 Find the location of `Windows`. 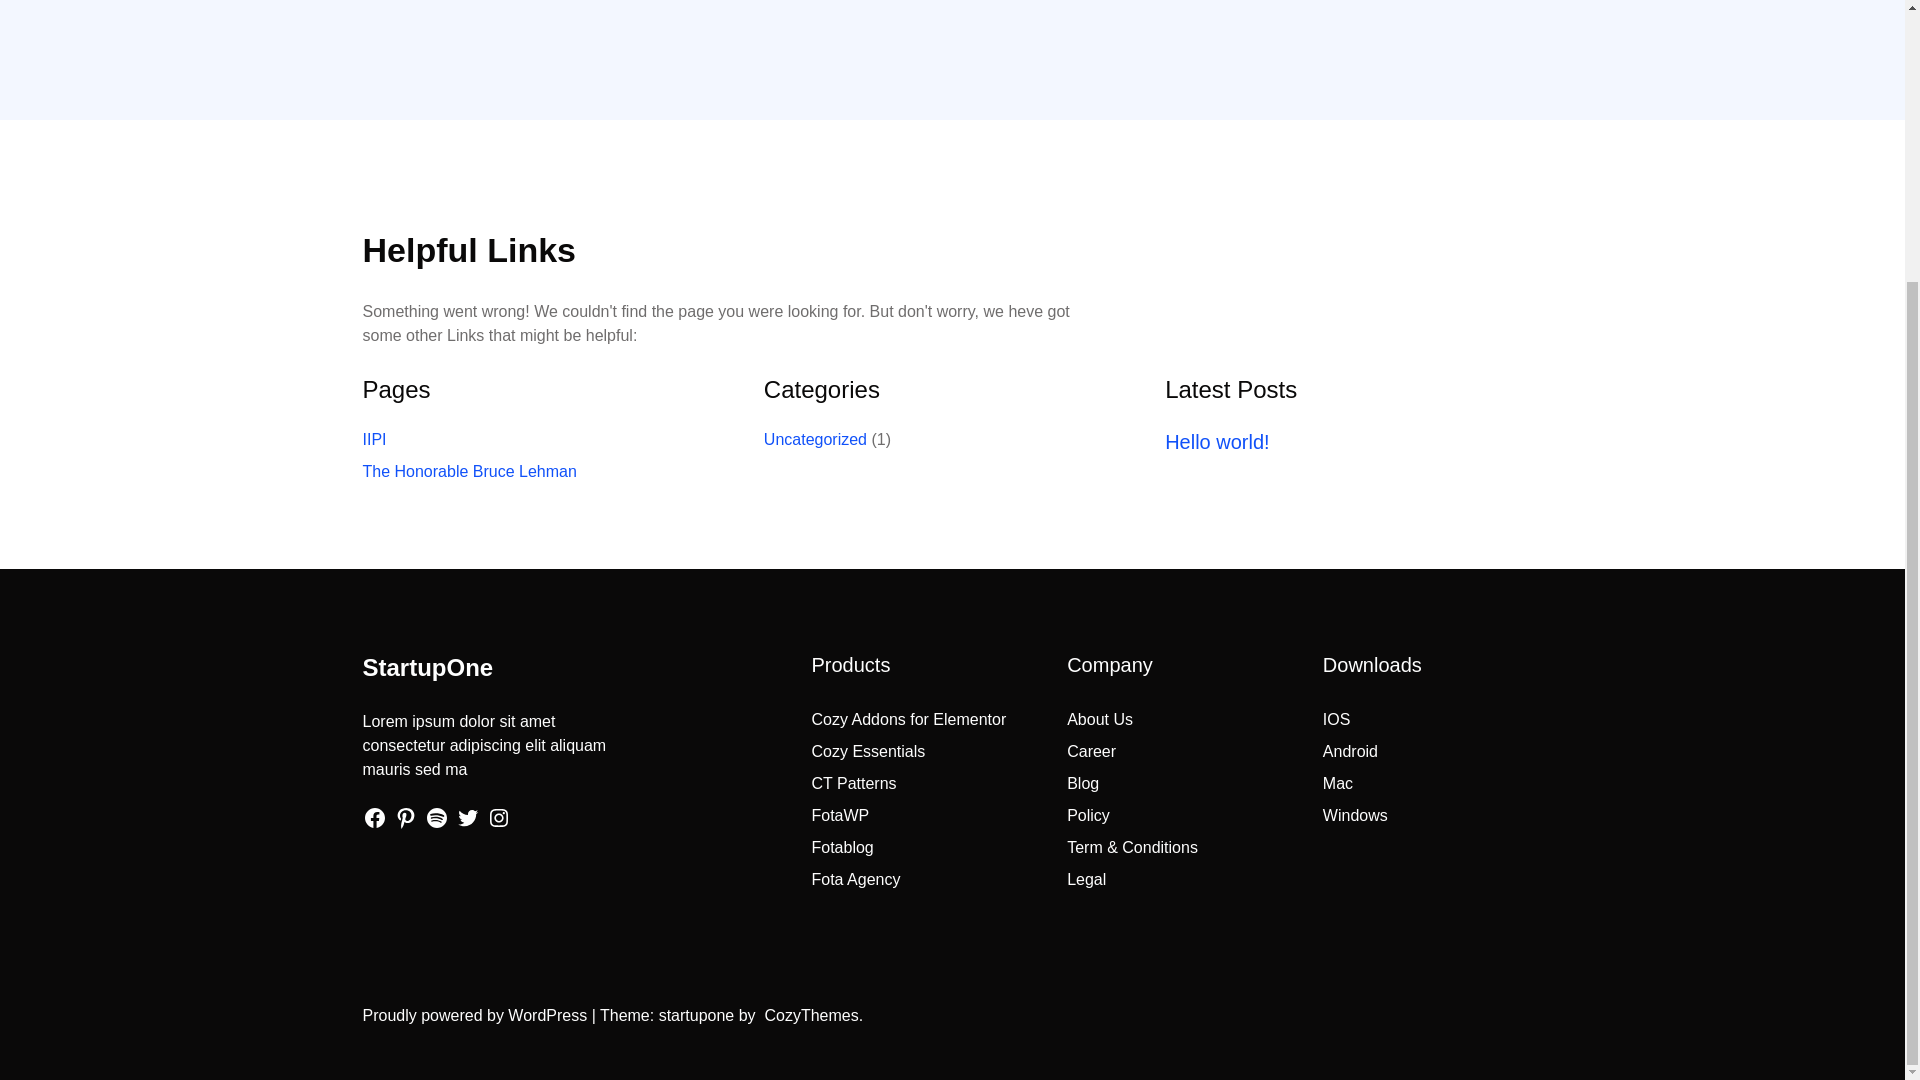

Windows is located at coordinates (1355, 815).